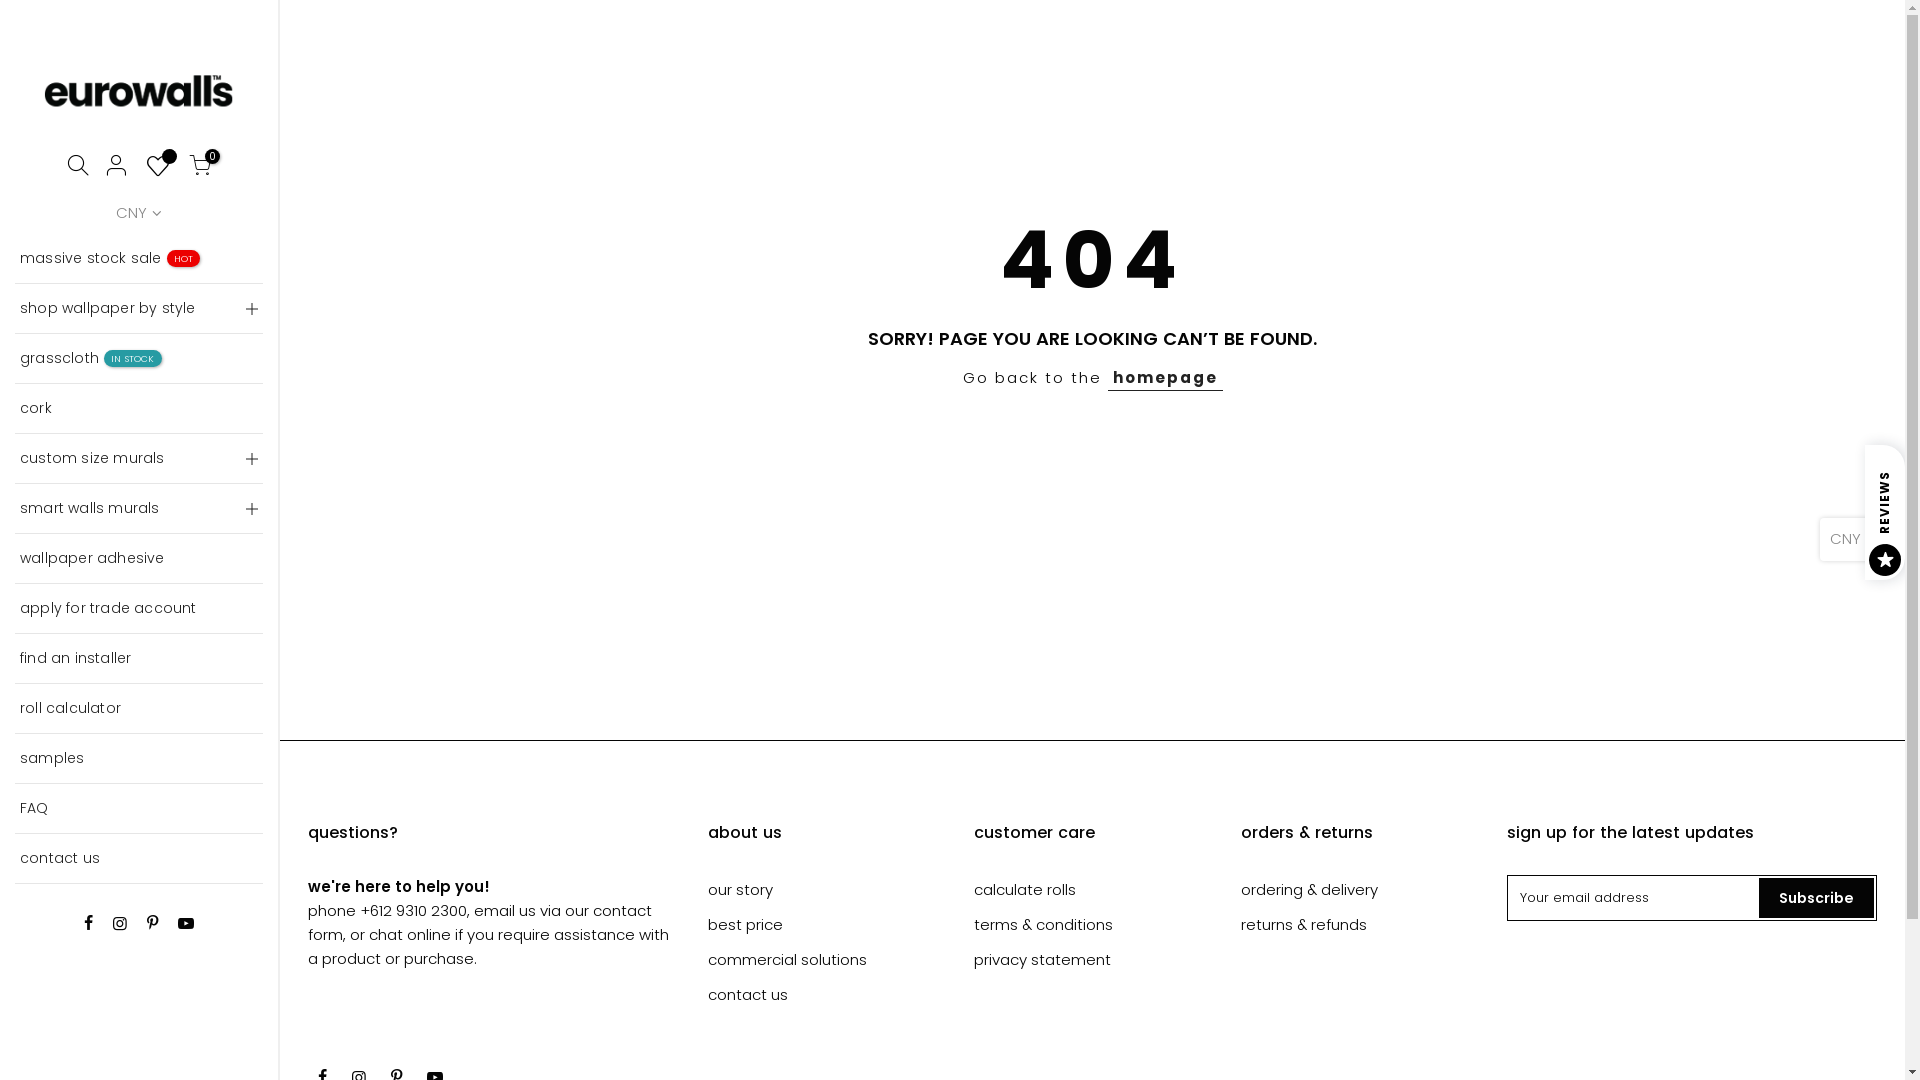 This screenshot has height=1080, width=1920. I want to click on our story, so click(740, 890).